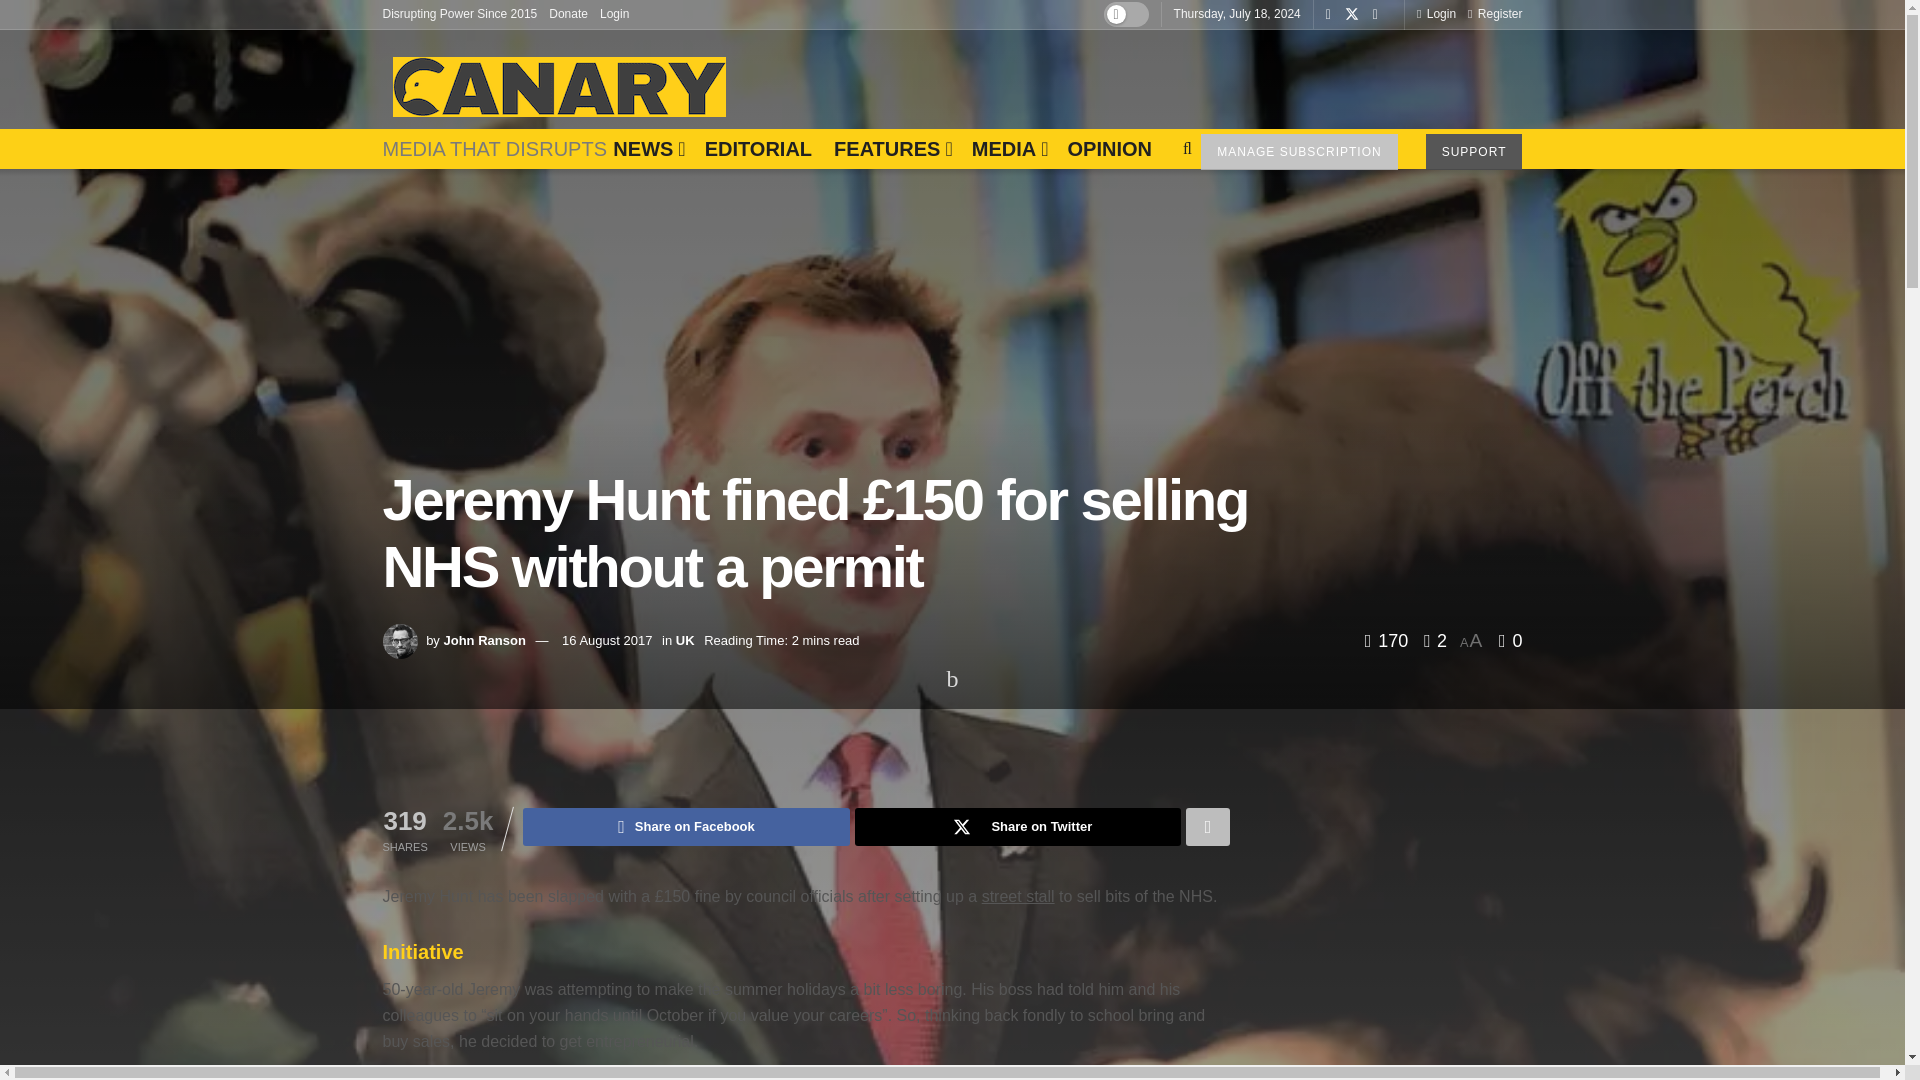 Image resolution: width=1920 pixels, height=1080 pixels. What do you see at coordinates (1474, 151) in the screenshot?
I see `SUPPORT` at bounding box center [1474, 151].